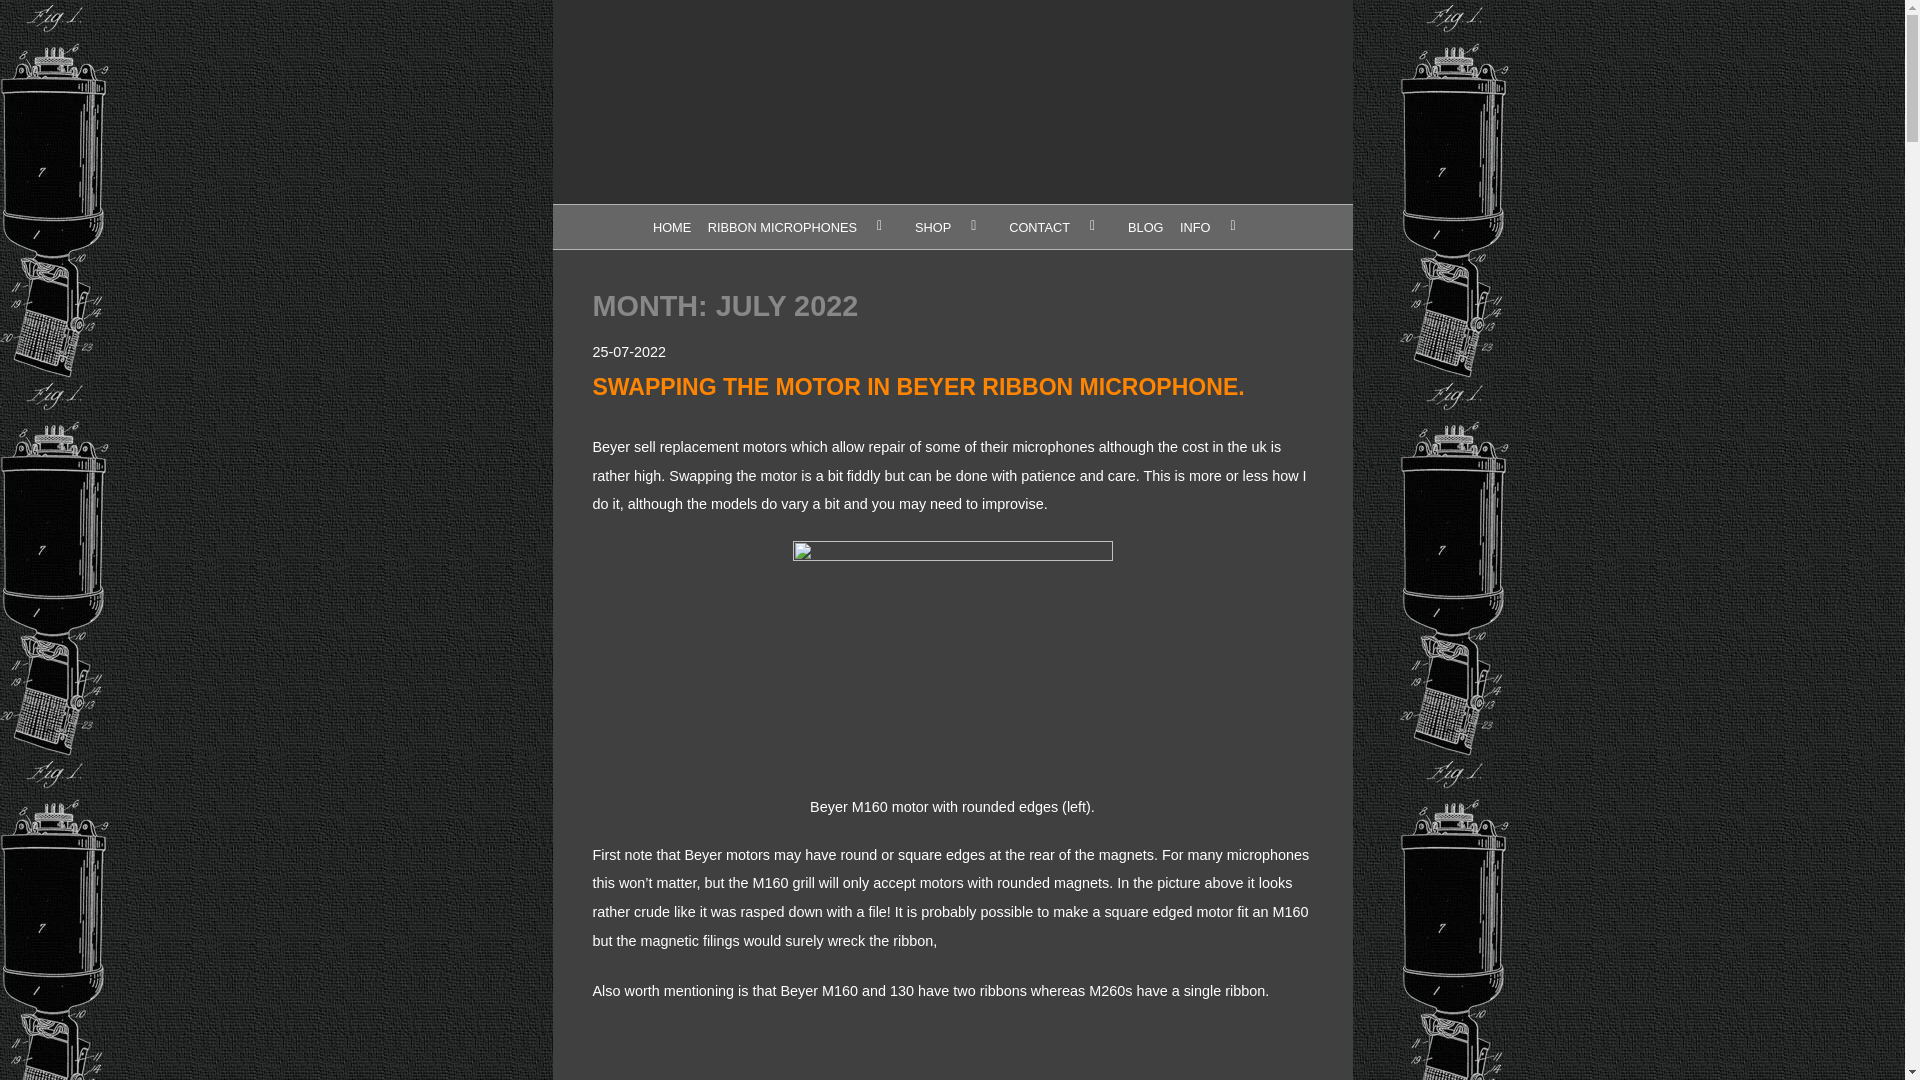 The width and height of the screenshot is (1920, 1080). I want to click on CONTACT, so click(1060, 227).